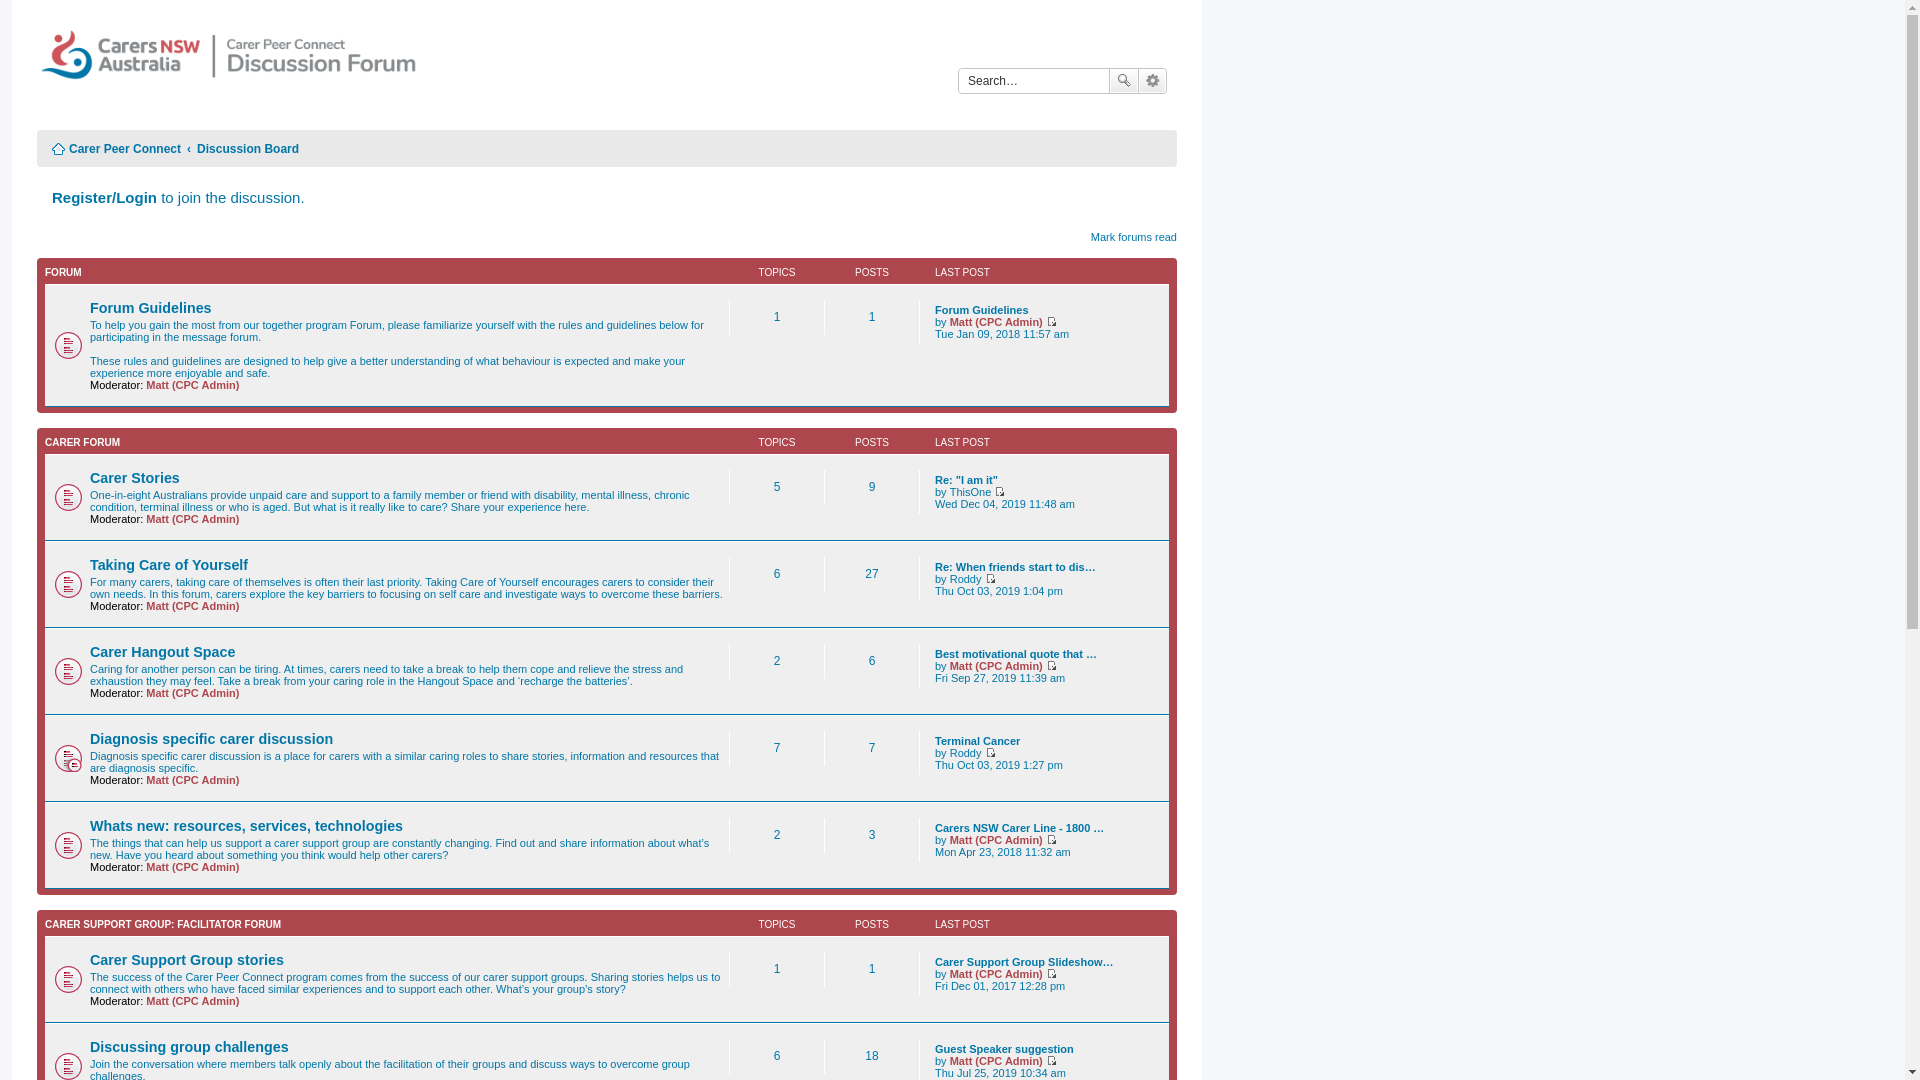 Image resolution: width=1920 pixels, height=1080 pixels. What do you see at coordinates (236, 68) in the screenshot?
I see `Carer Peer Connect` at bounding box center [236, 68].